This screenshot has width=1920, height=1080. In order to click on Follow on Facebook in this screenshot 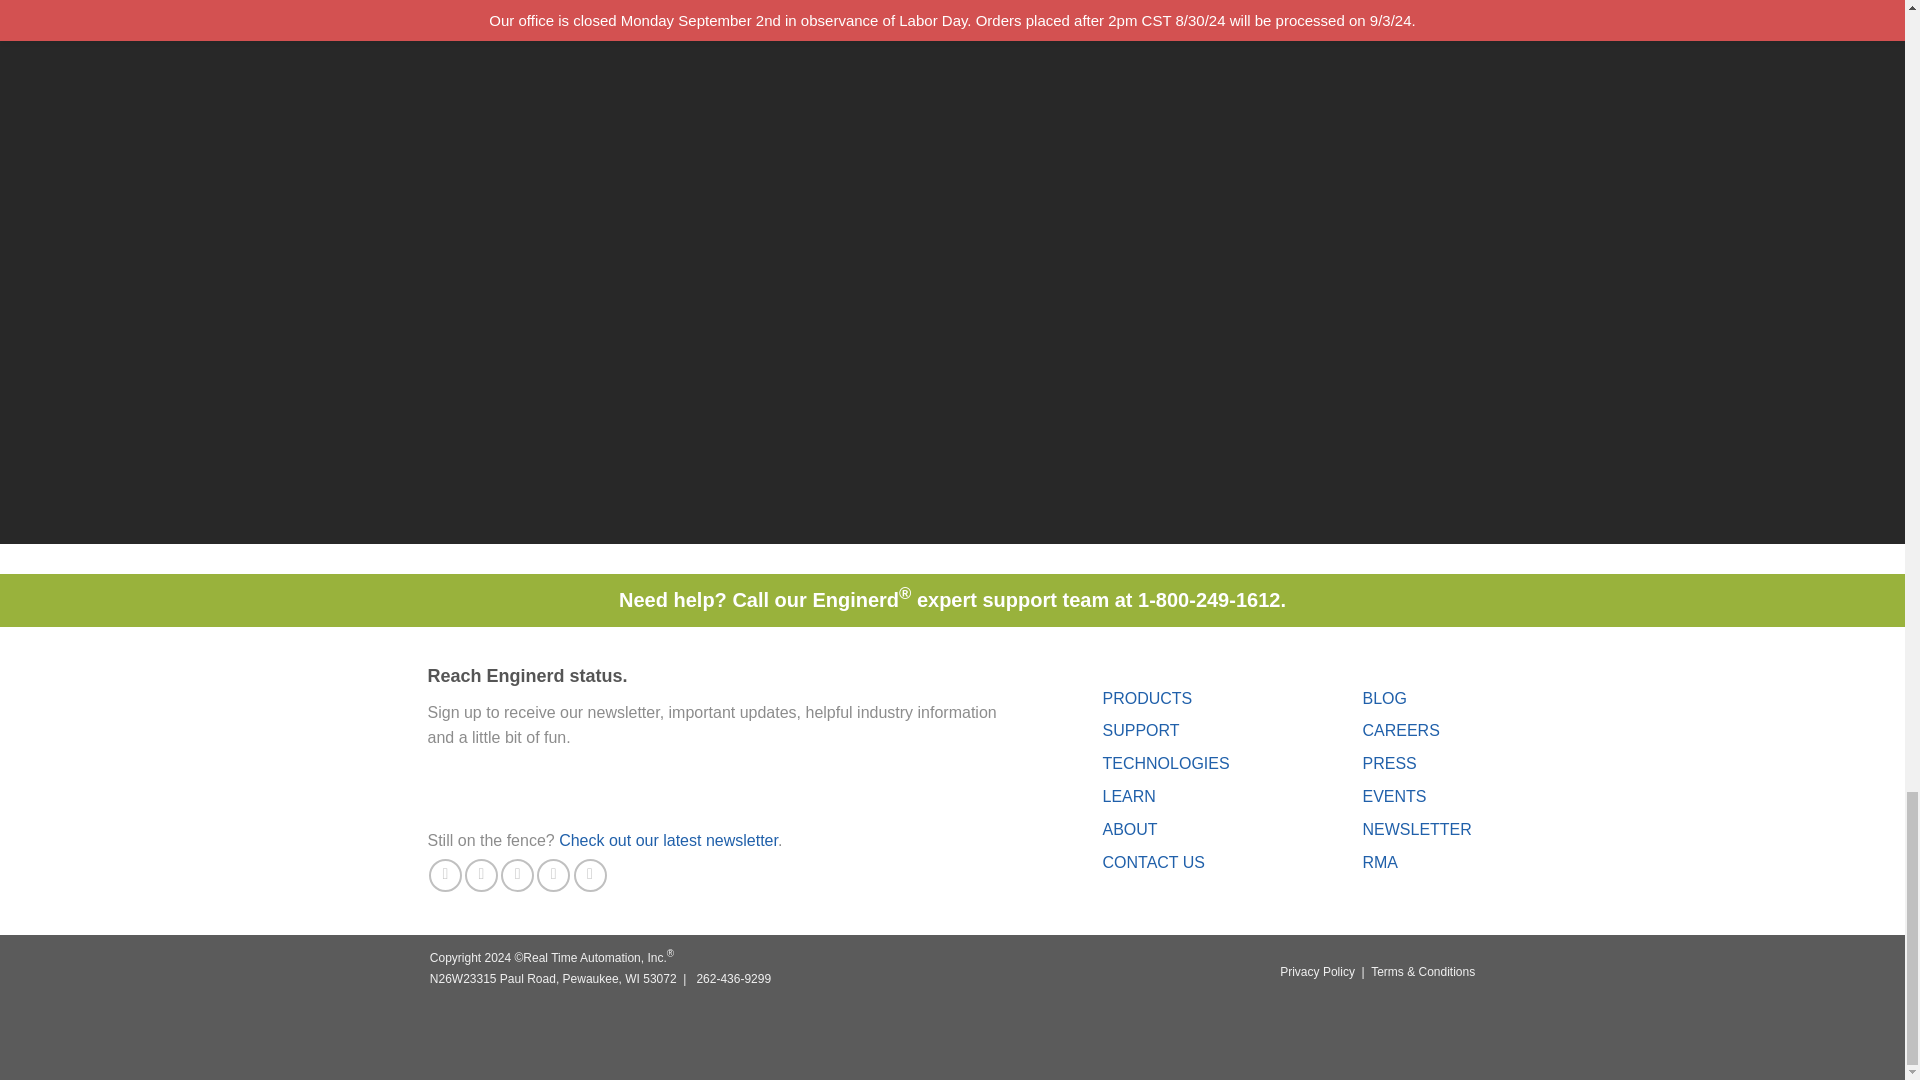, I will do `click(445, 875)`.